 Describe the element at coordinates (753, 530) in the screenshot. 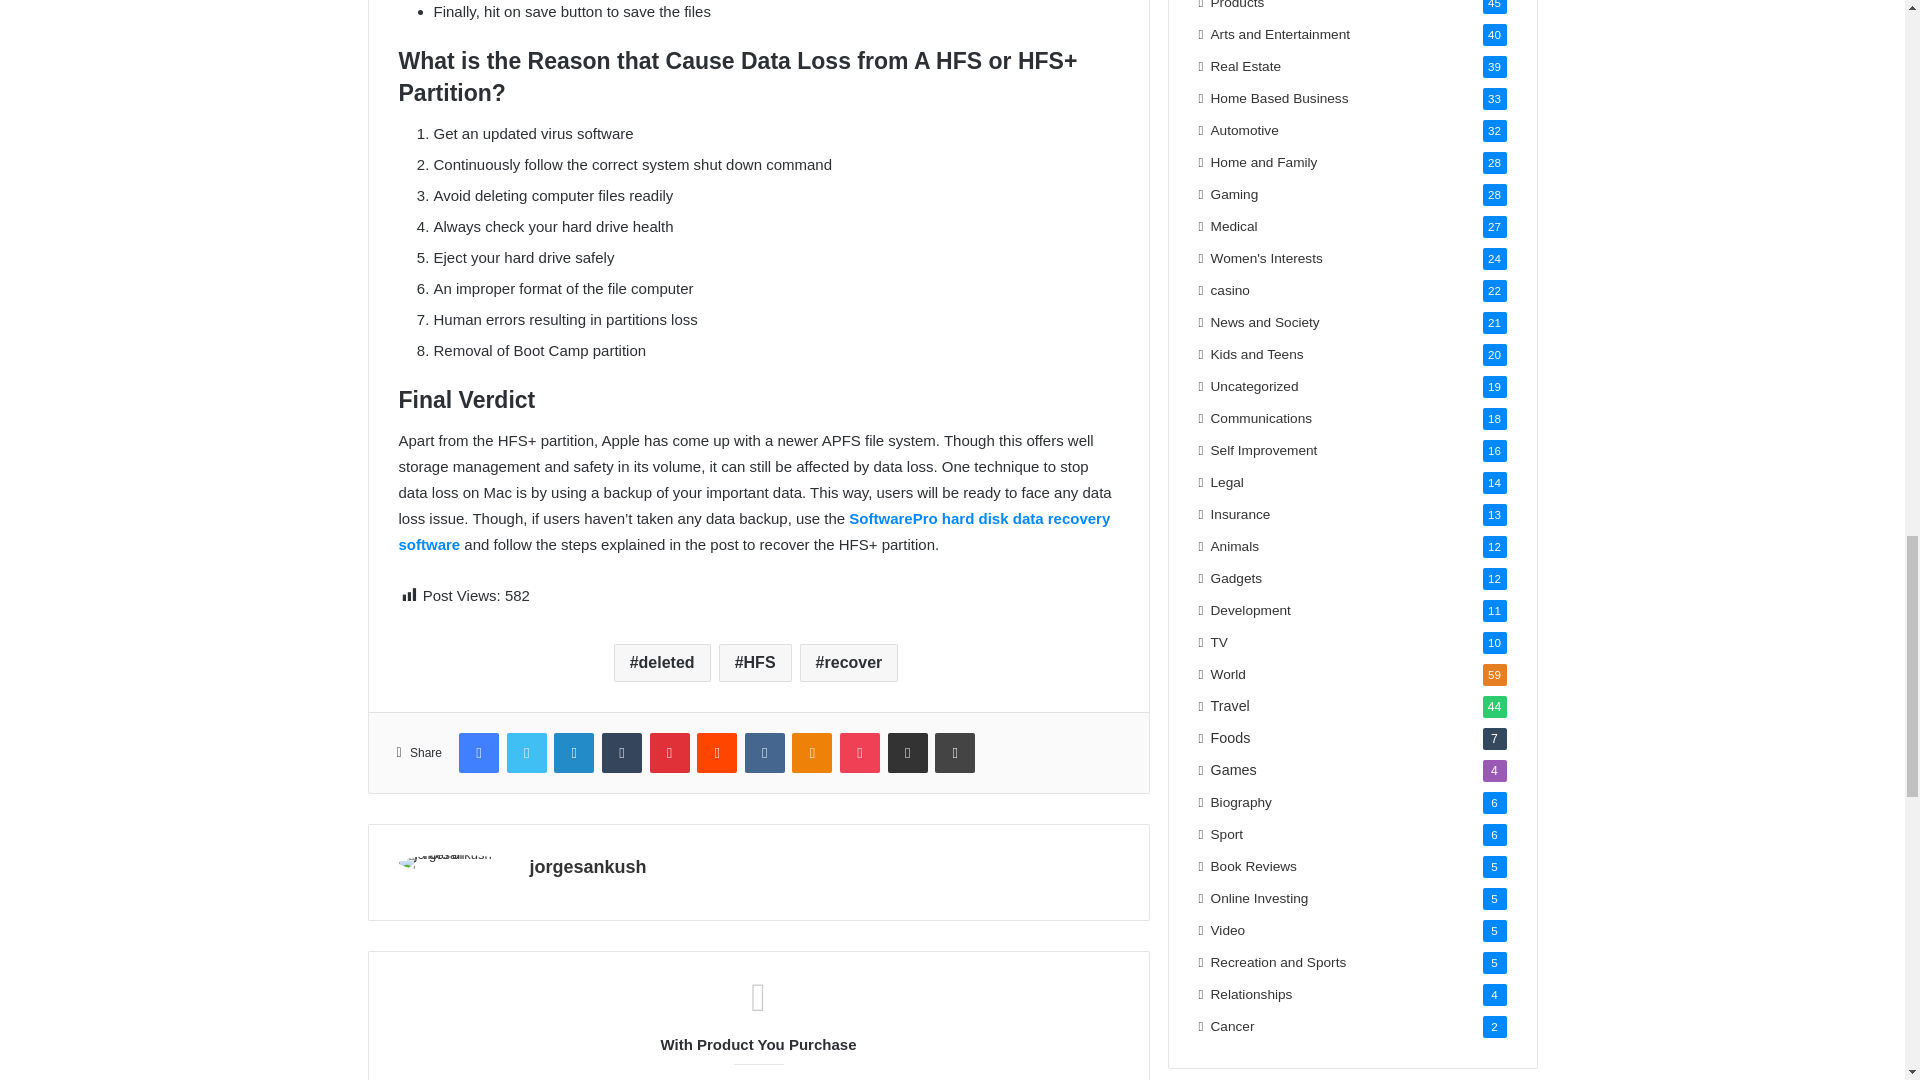

I see `SoftwarePro hard disk data recovery software` at that location.